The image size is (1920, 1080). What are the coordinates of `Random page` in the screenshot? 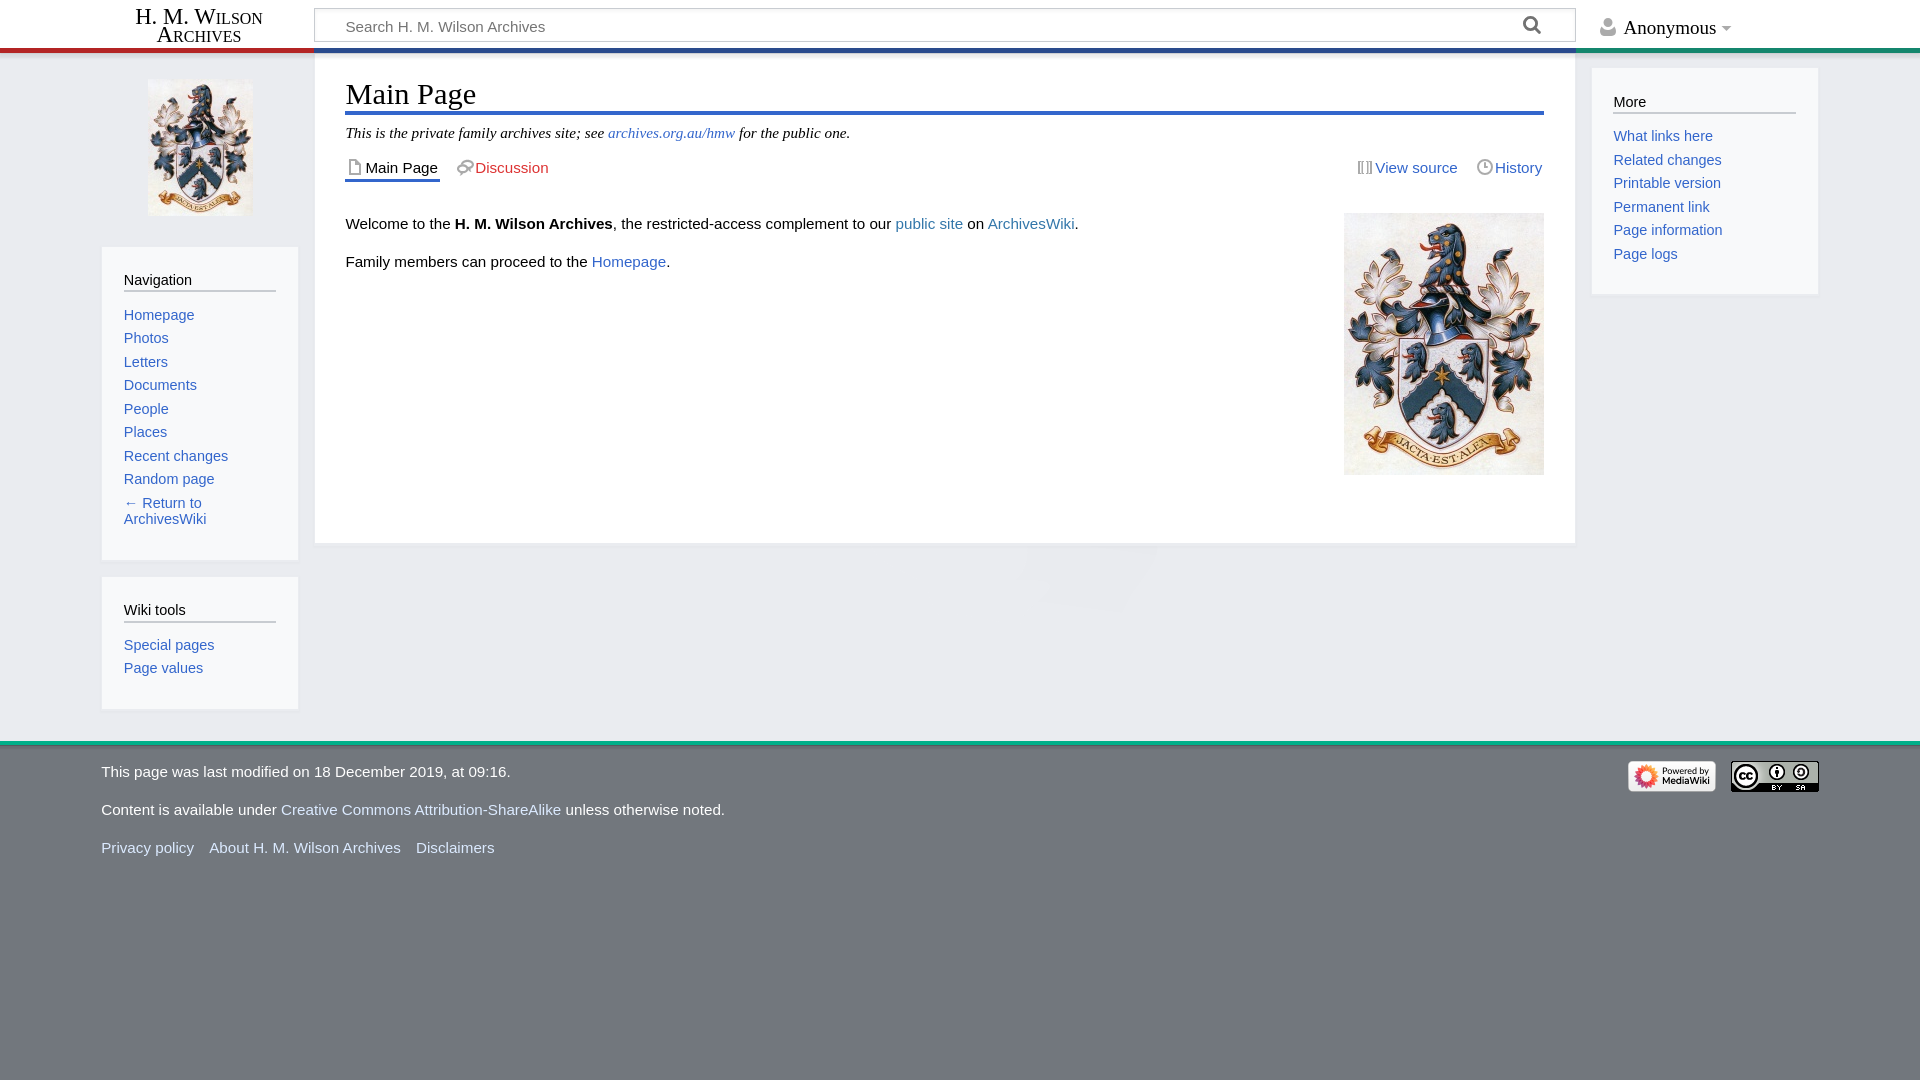 It's located at (170, 479).